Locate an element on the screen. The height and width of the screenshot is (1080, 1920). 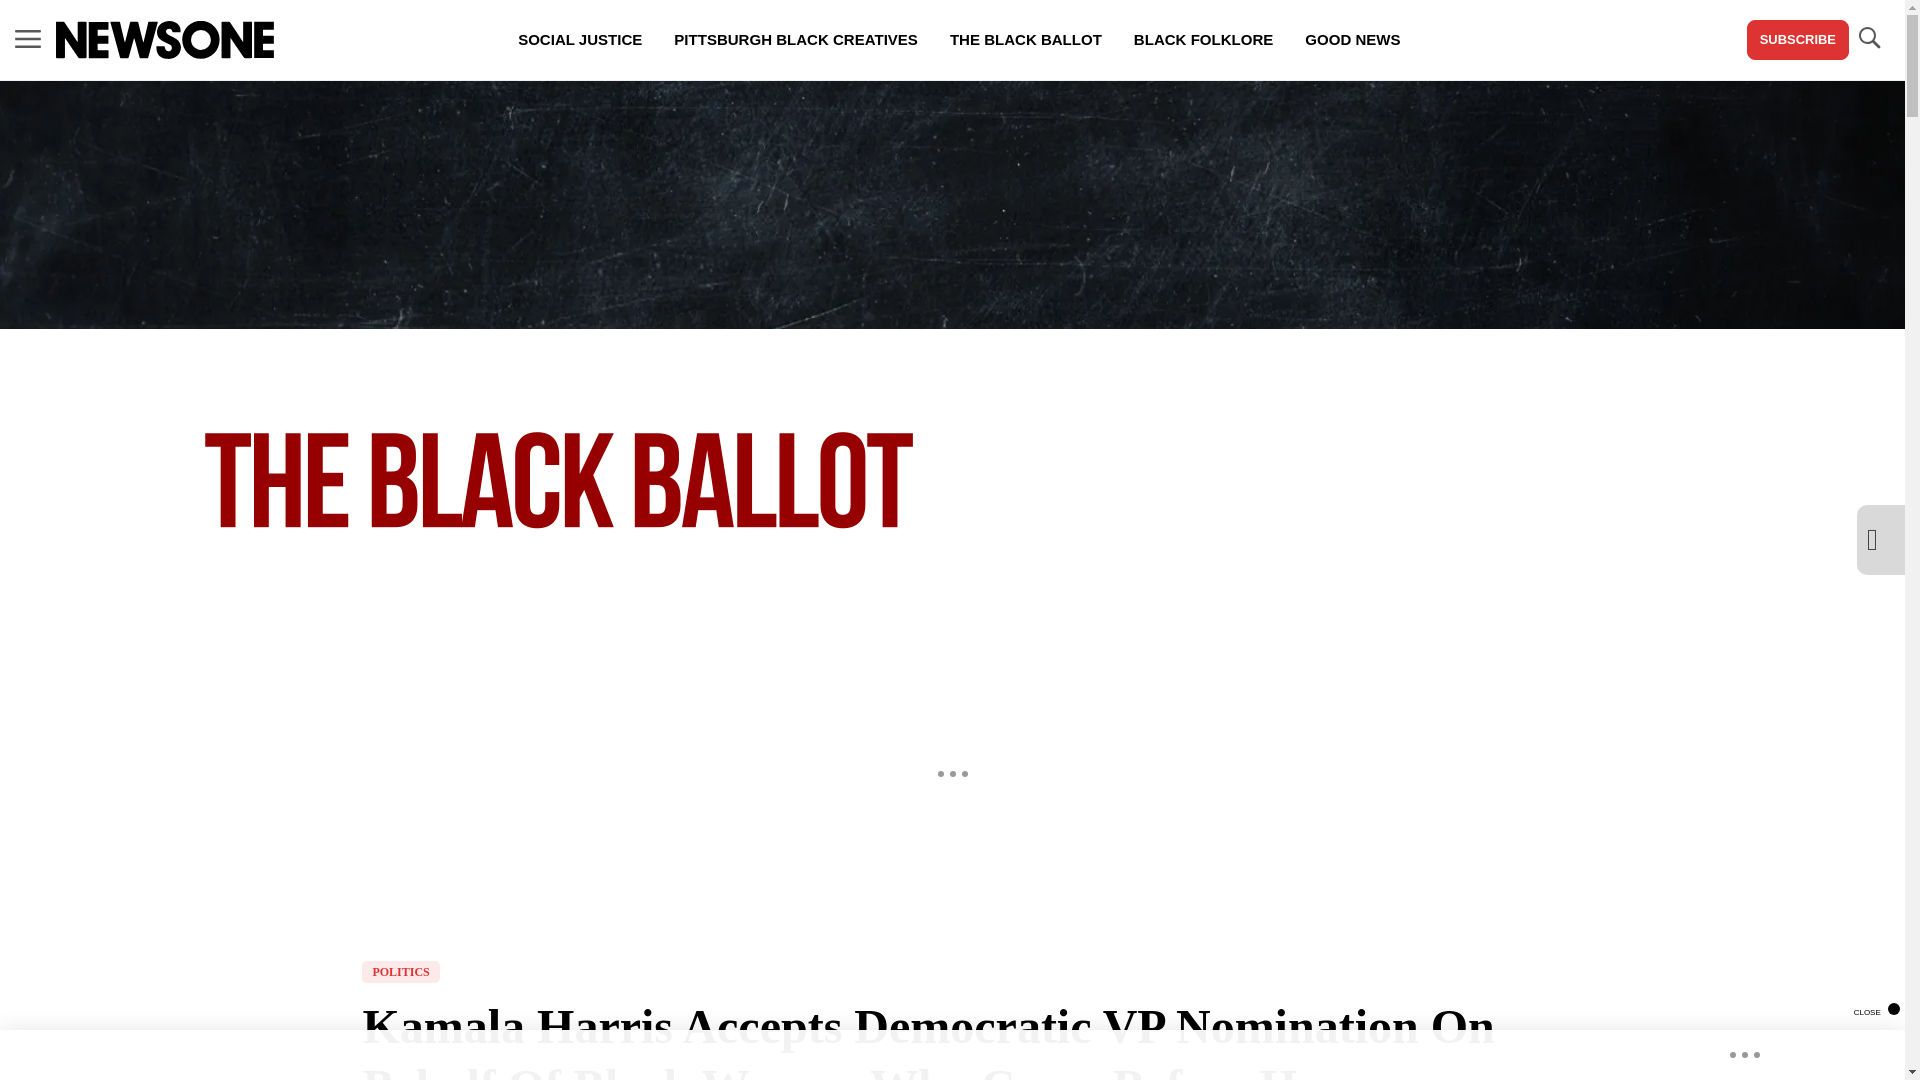
TOGGLE SEARCH is located at coordinates (1868, 38).